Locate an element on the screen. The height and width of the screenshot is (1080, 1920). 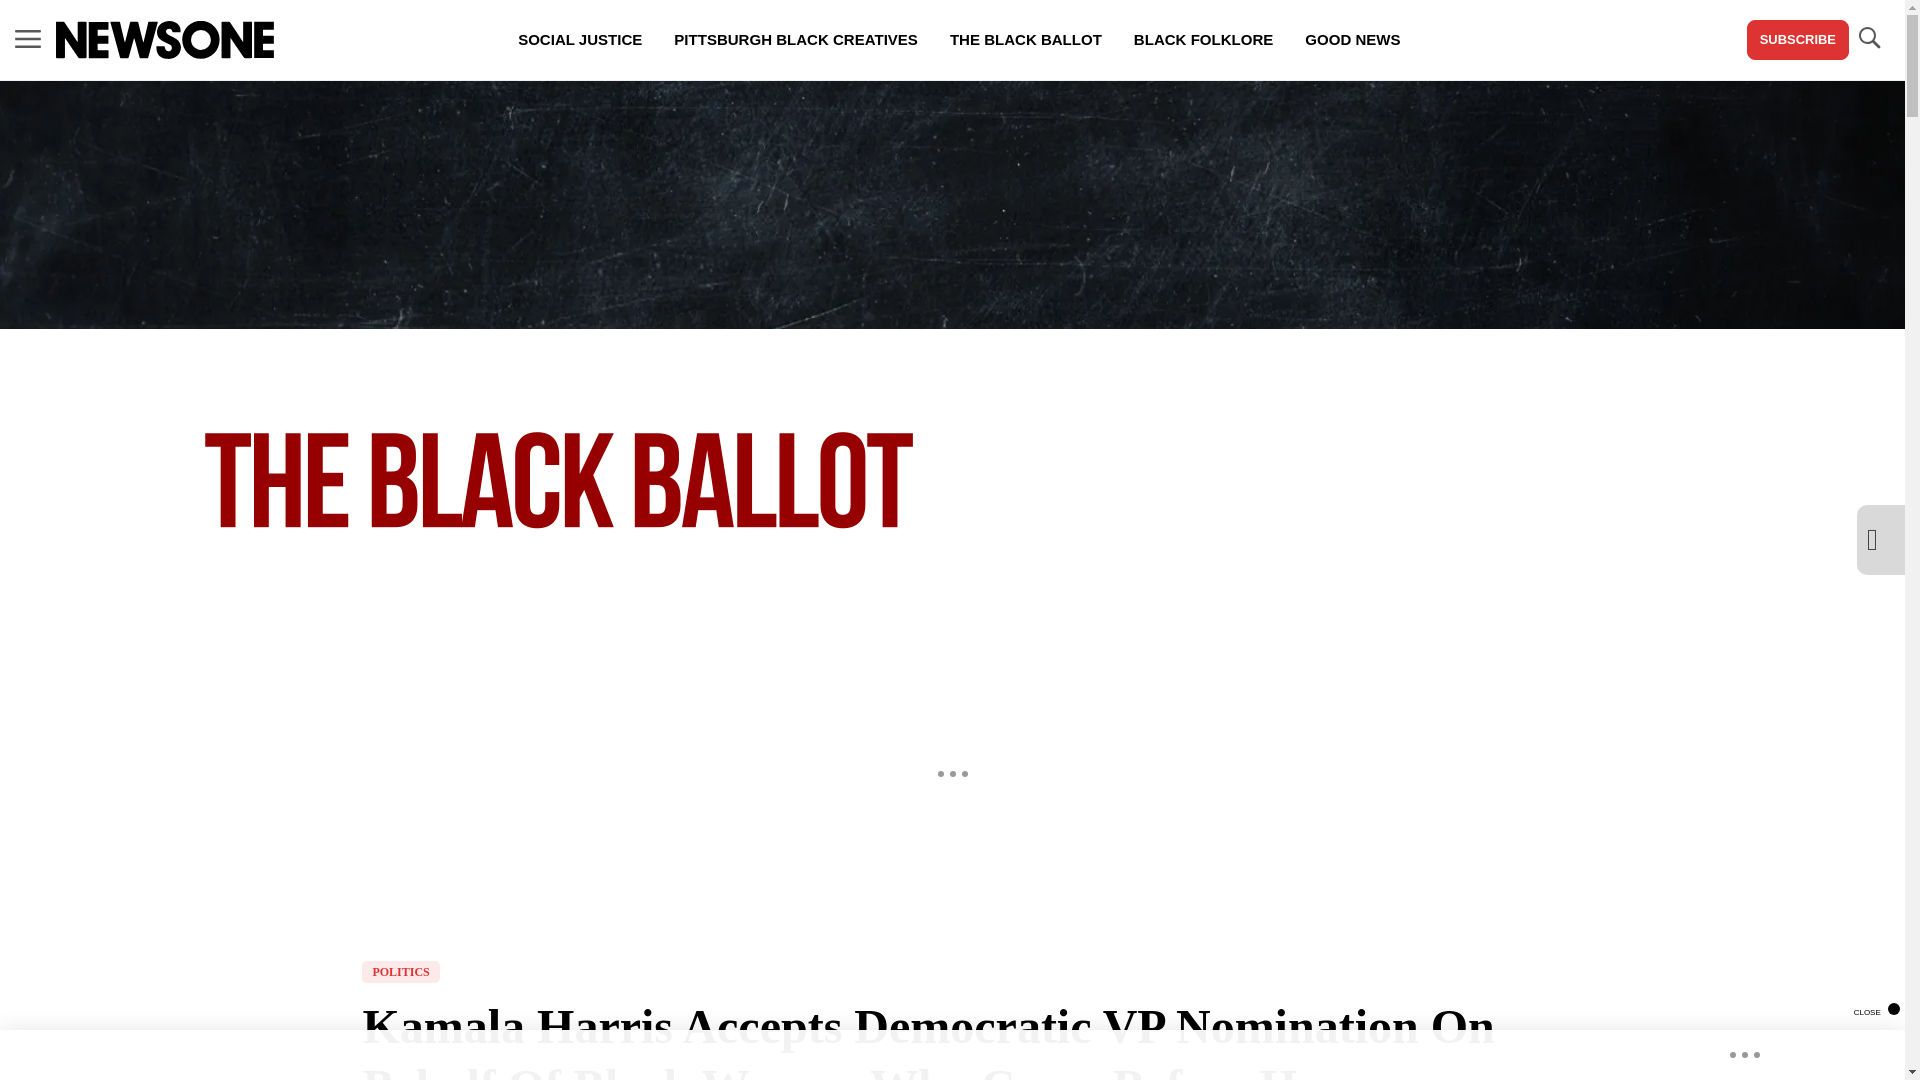
TOGGLE SEARCH is located at coordinates (1868, 38).